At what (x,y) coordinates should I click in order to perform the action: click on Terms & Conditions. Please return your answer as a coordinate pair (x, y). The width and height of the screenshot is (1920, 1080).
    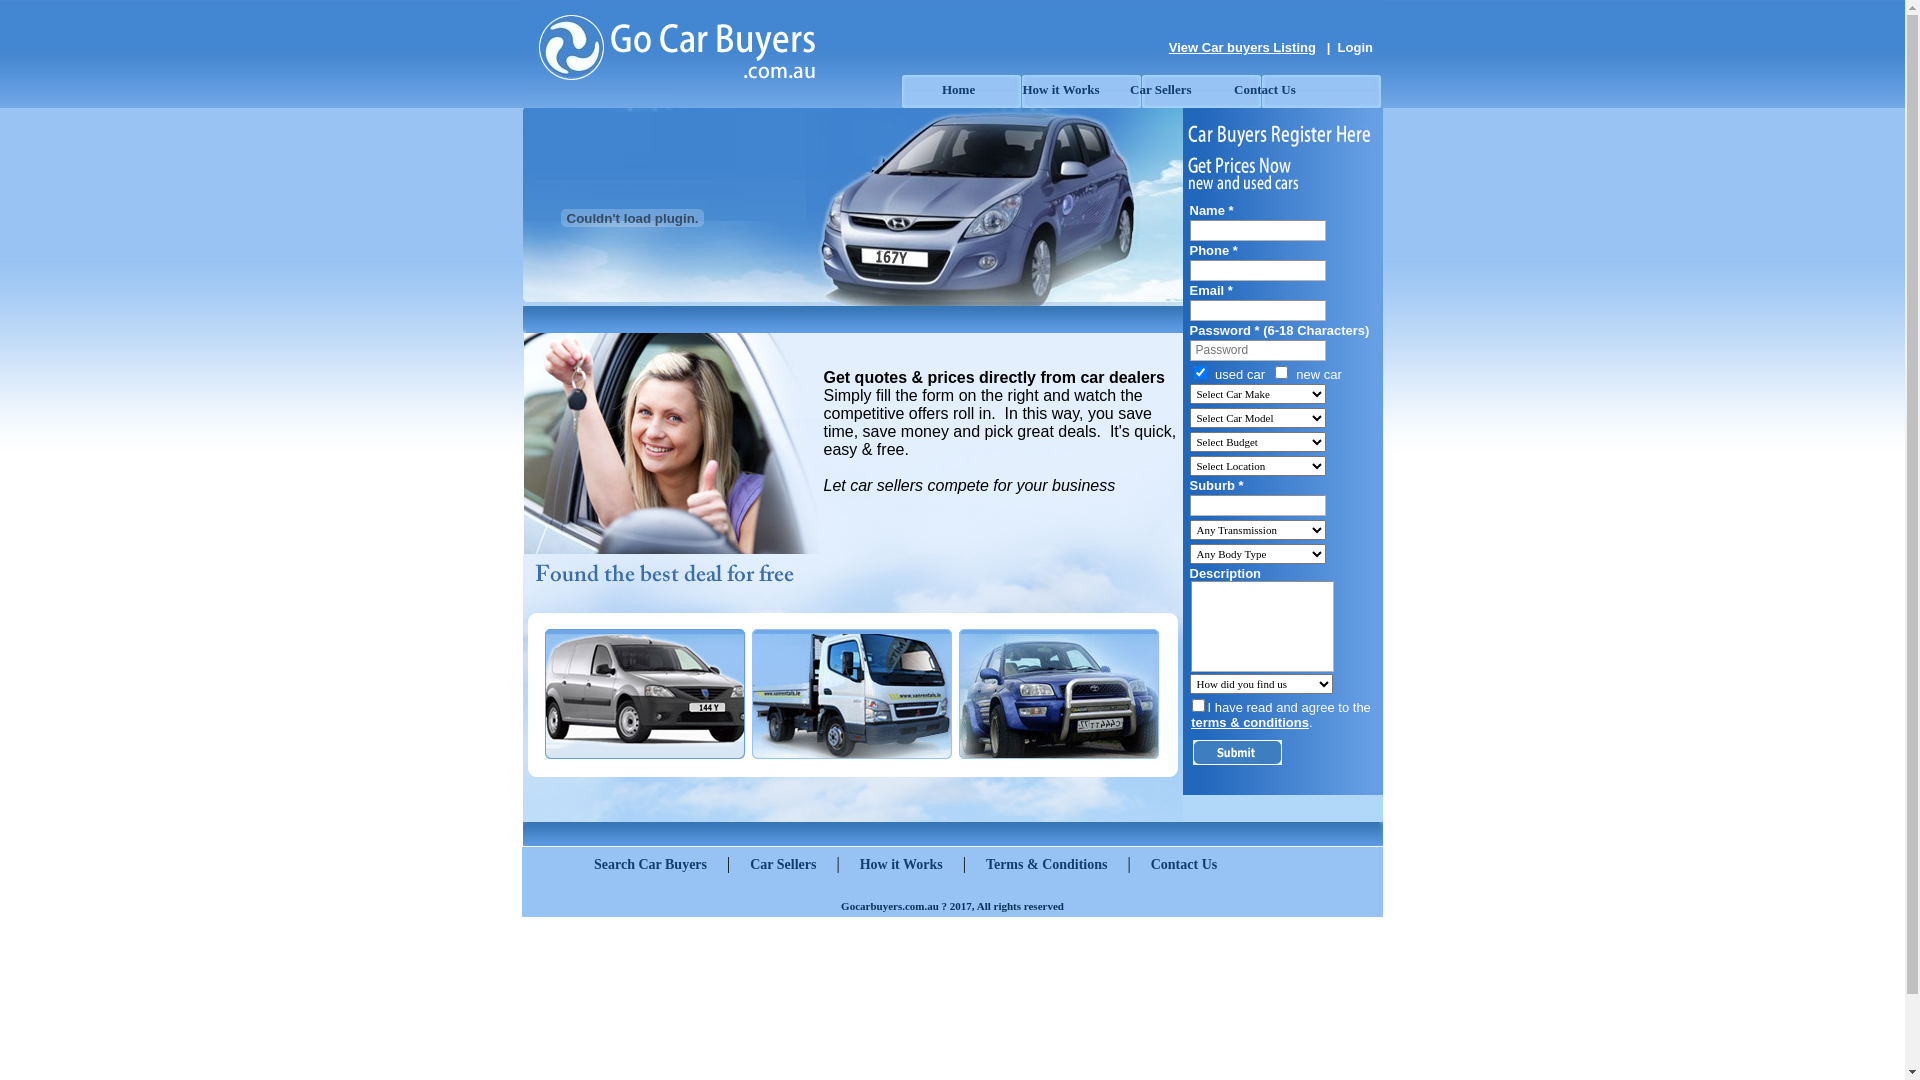
    Looking at the image, I should click on (1047, 864).